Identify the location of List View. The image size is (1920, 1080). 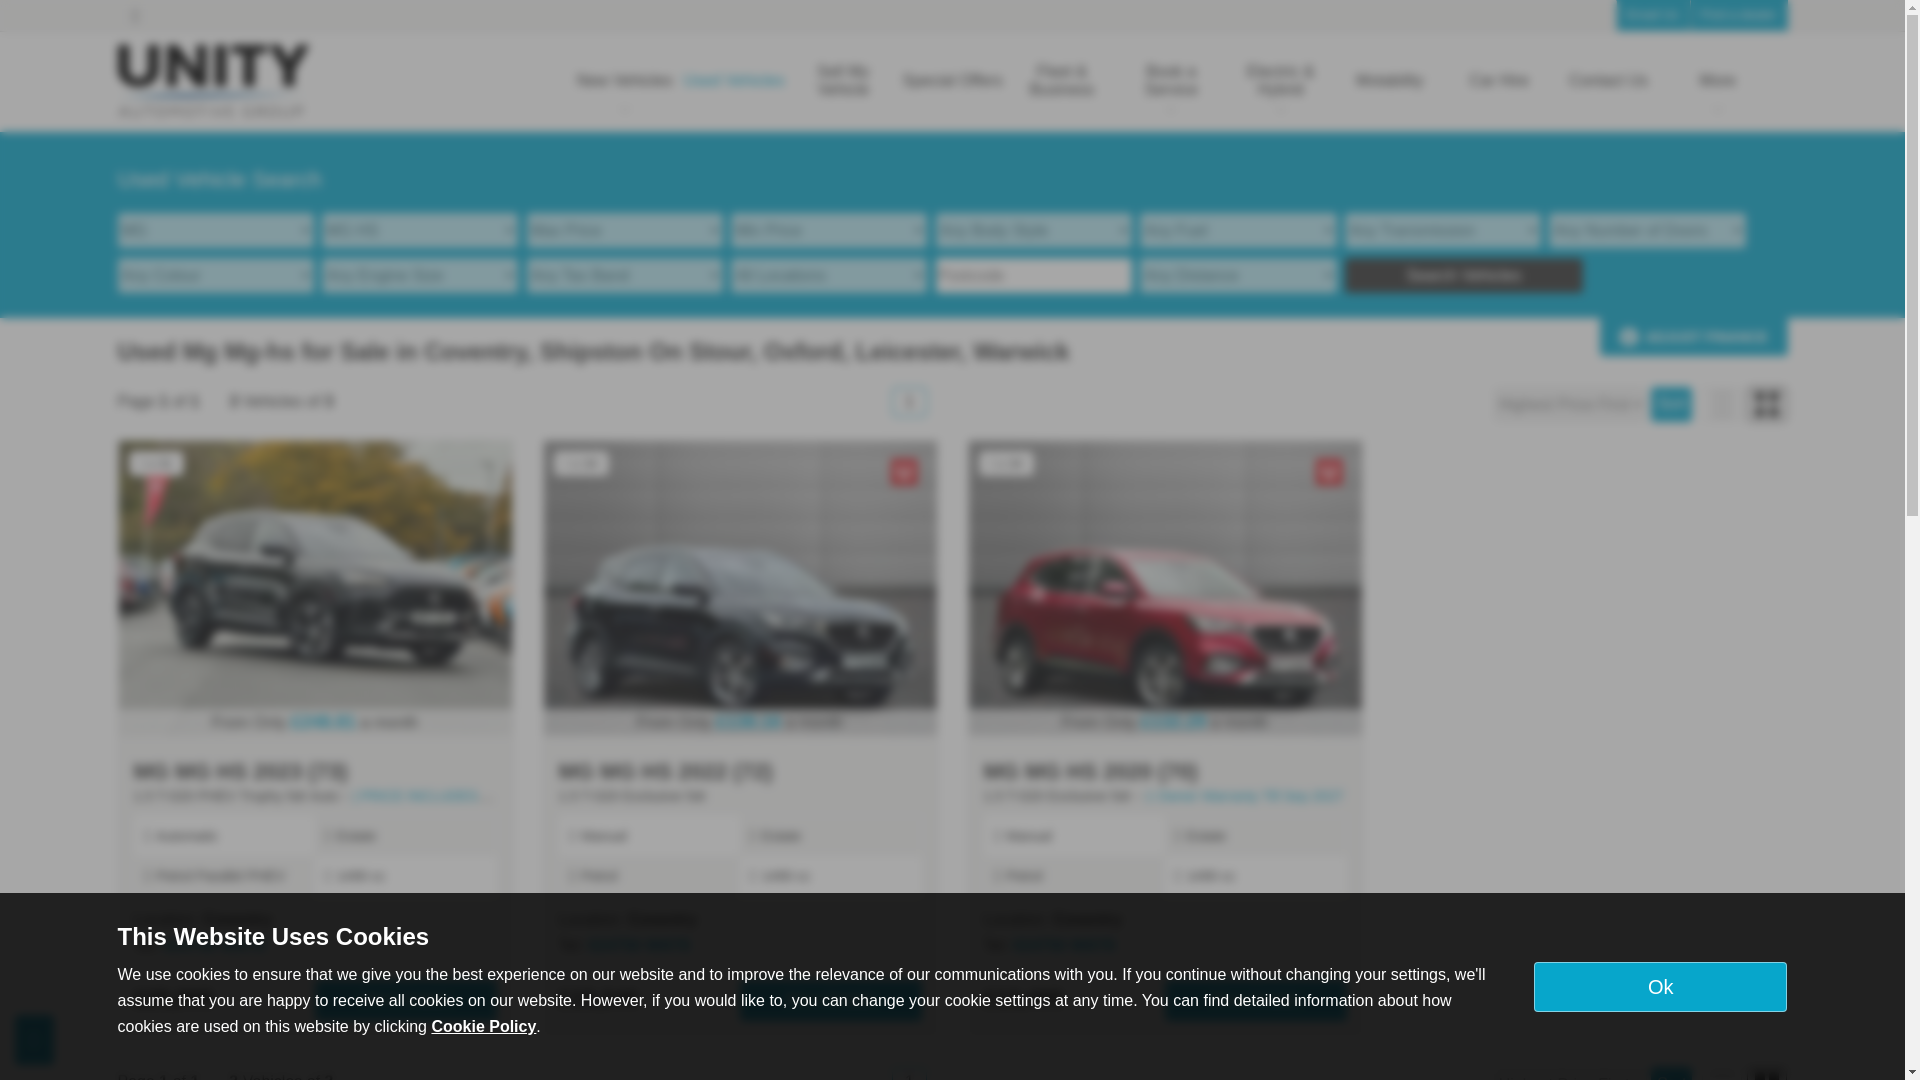
(1721, 1074).